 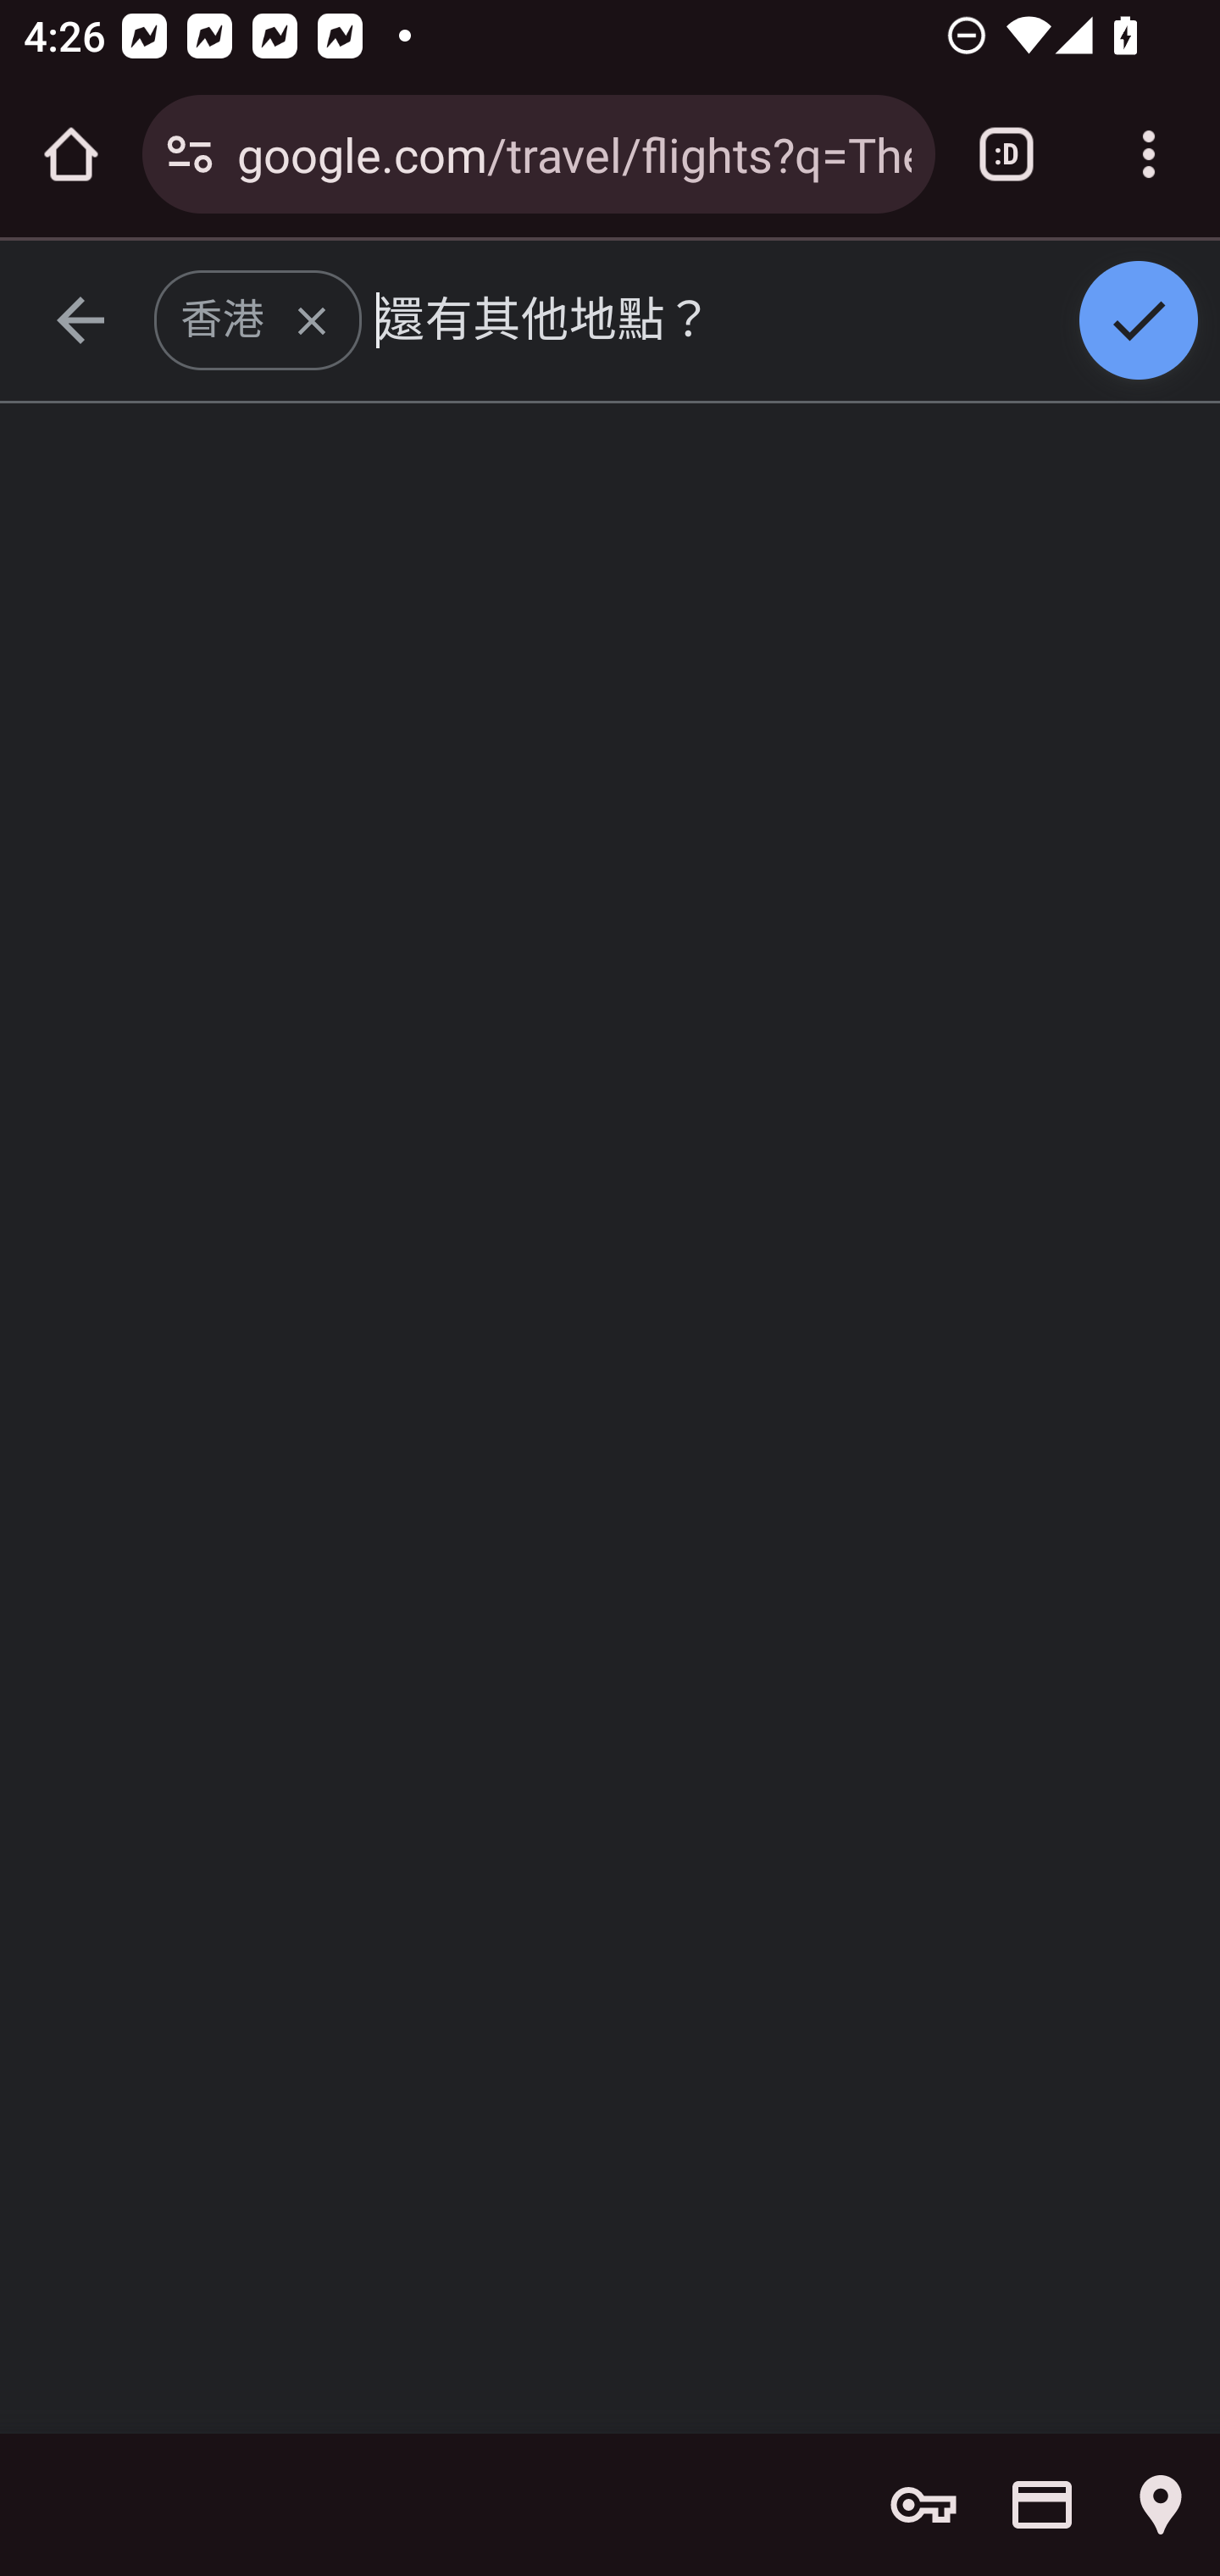 What do you see at coordinates (190, 154) in the screenshot?
I see `Connection is secure` at bounding box center [190, 154].